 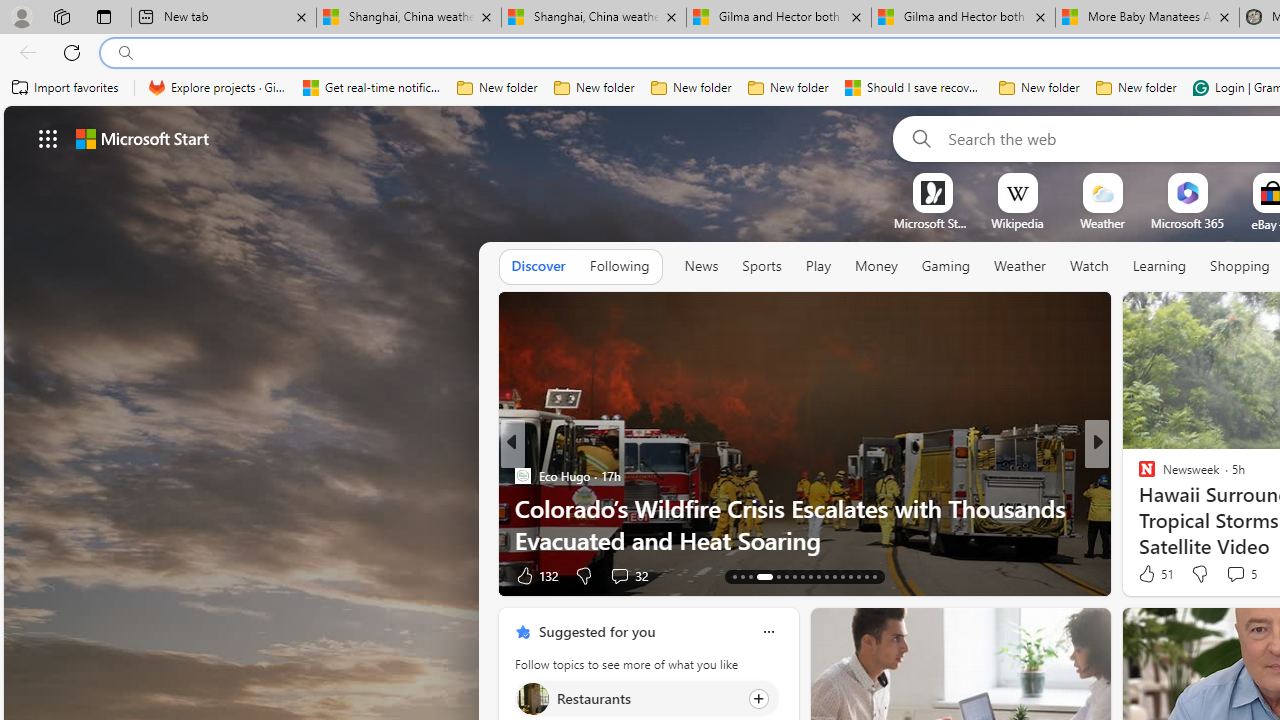 What do you see at coordinates (1145, 574) in the screenshot?
I see `8 Like` at bounding box center [1145, 574].